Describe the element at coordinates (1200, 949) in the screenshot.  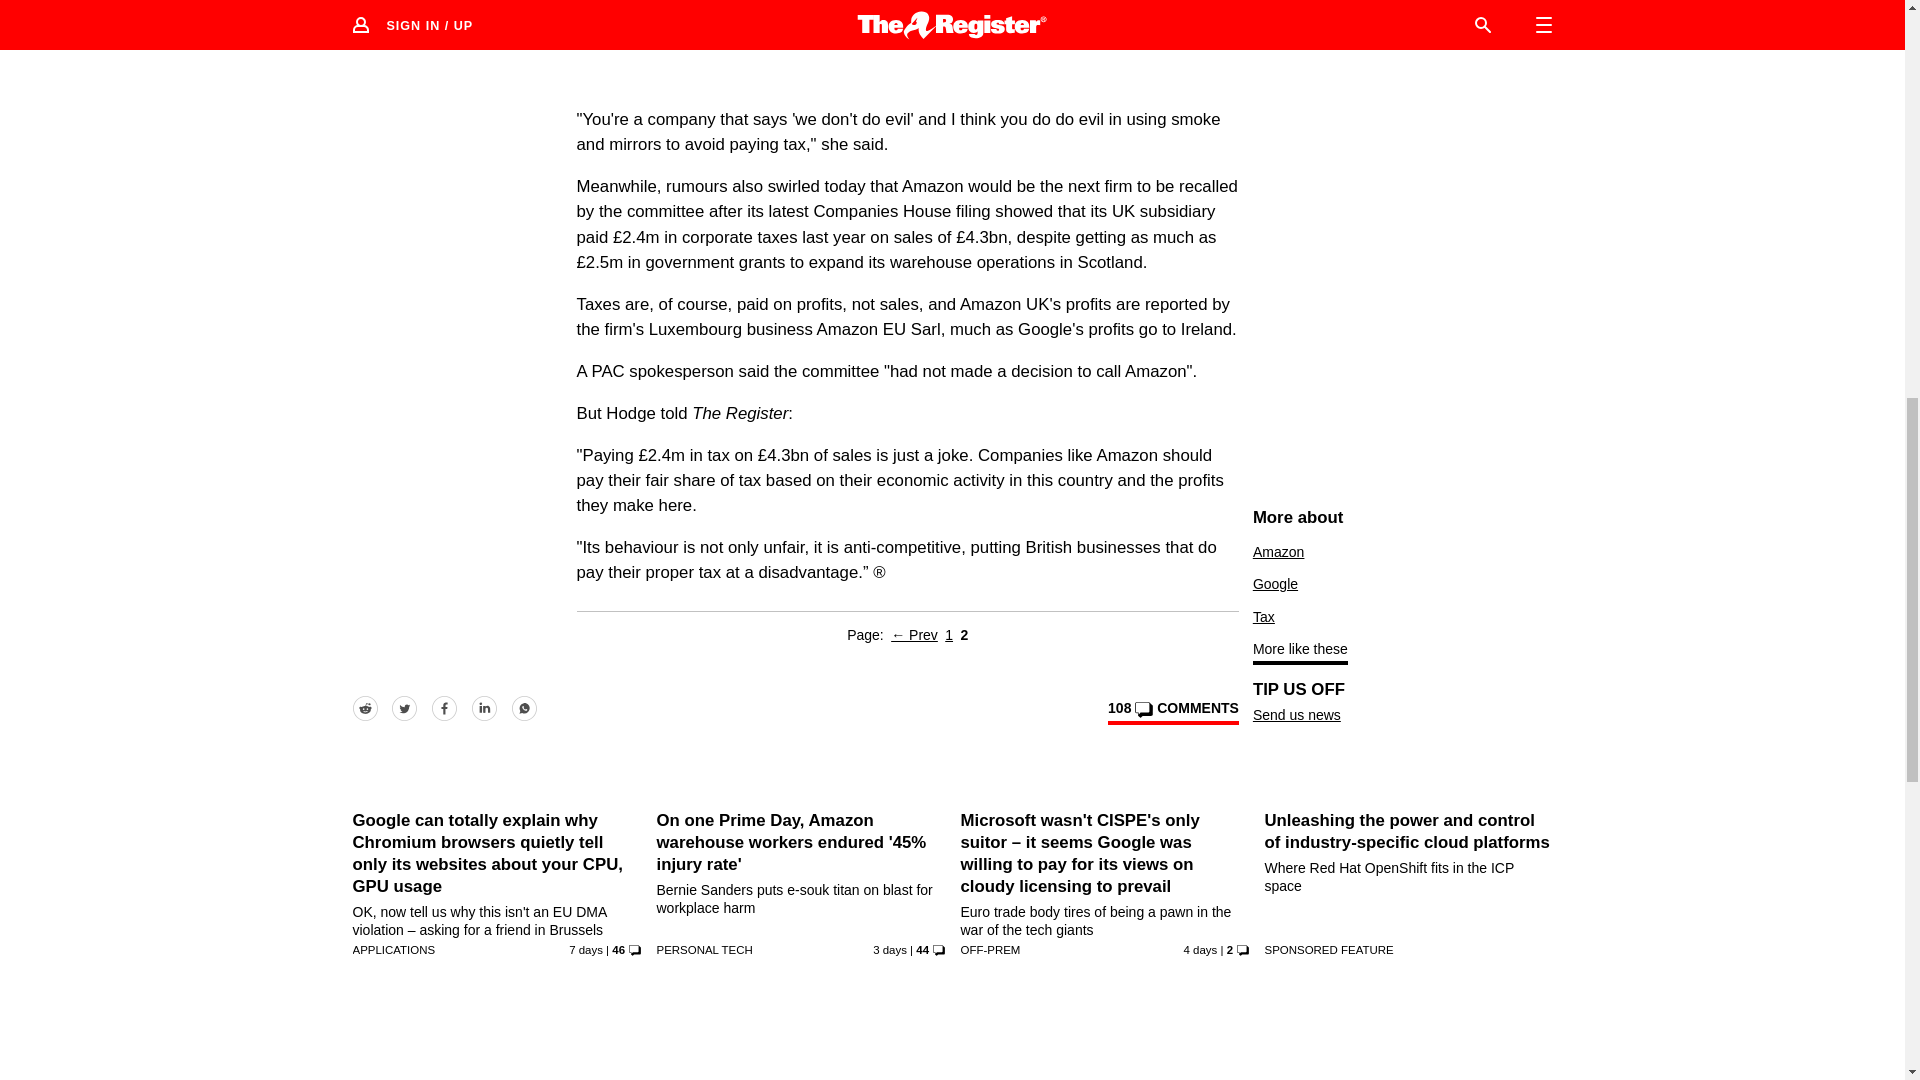
I see `16 Jul 2024 4:1` at that location.